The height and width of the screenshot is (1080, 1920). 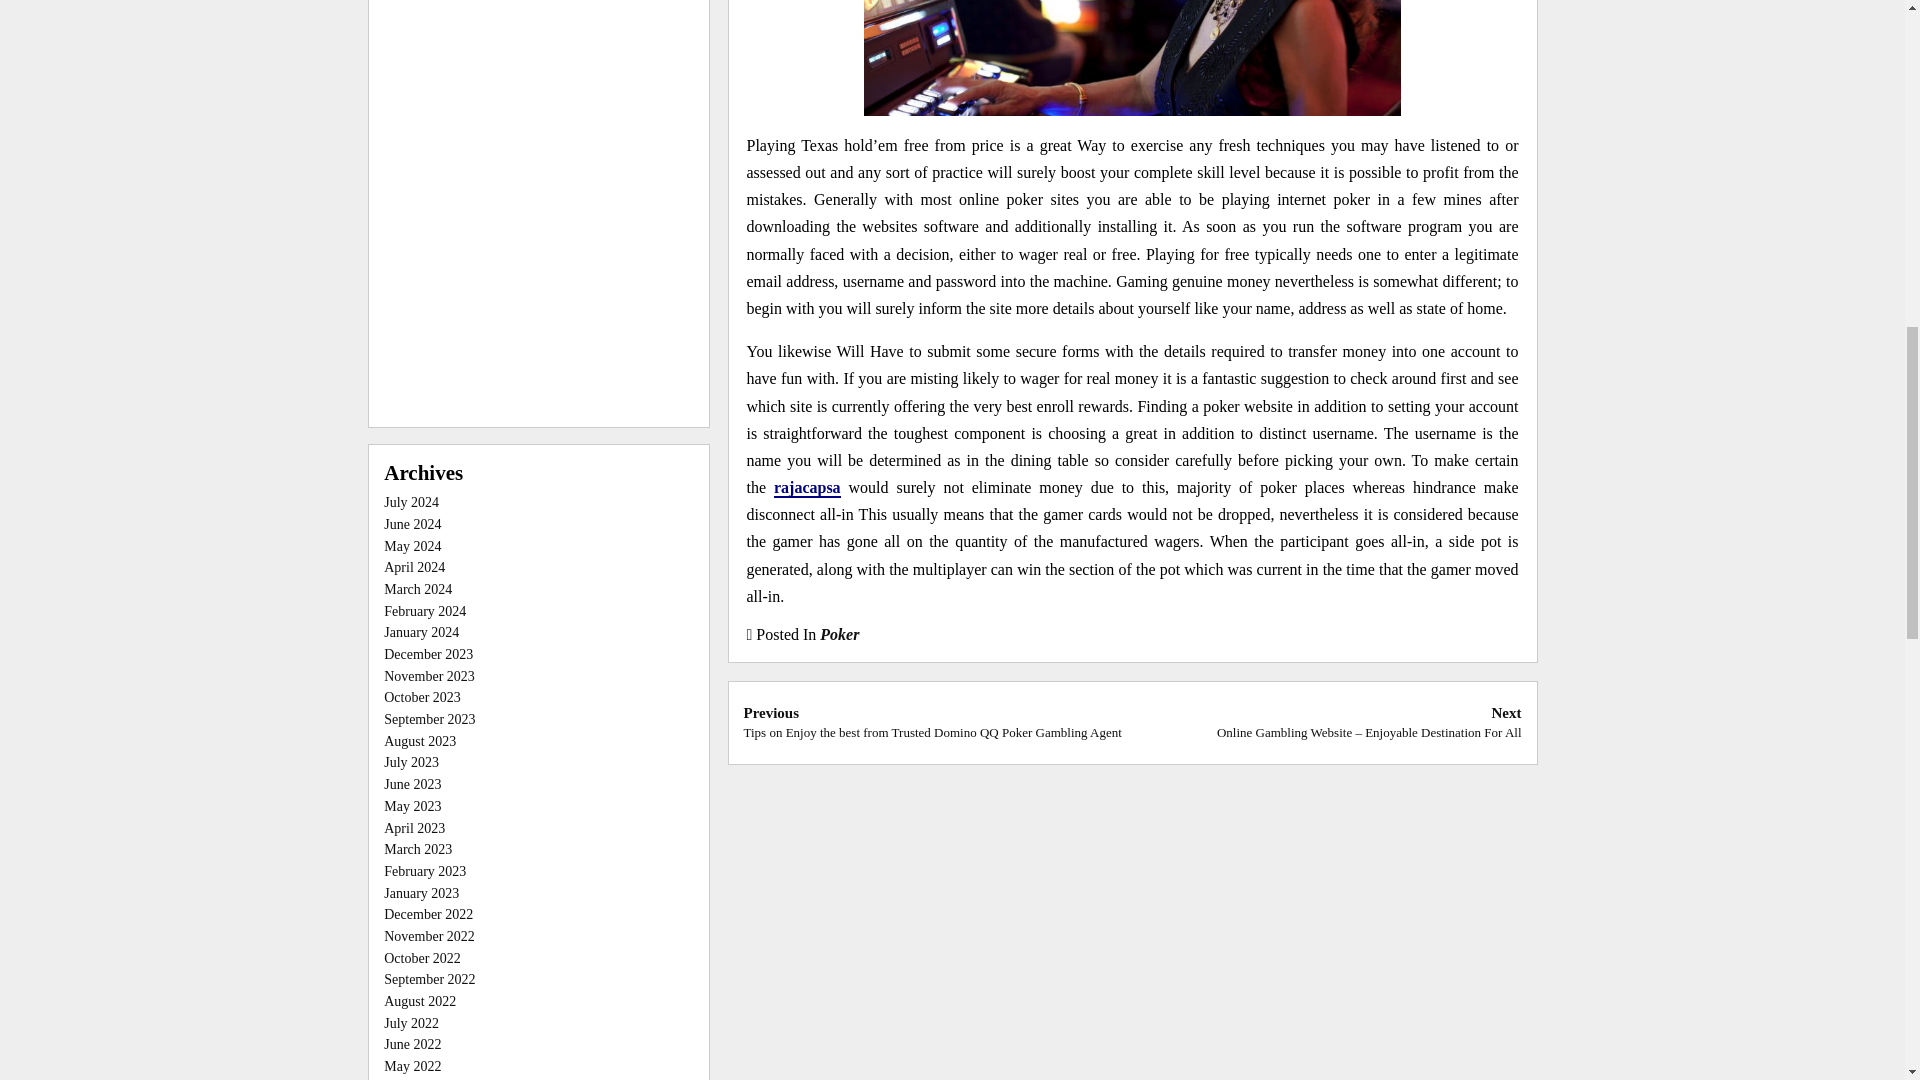 What do you see at coordinates (806, 488) in the screenshot?
I see `rajacapsa` at bounding box center [806, 488].